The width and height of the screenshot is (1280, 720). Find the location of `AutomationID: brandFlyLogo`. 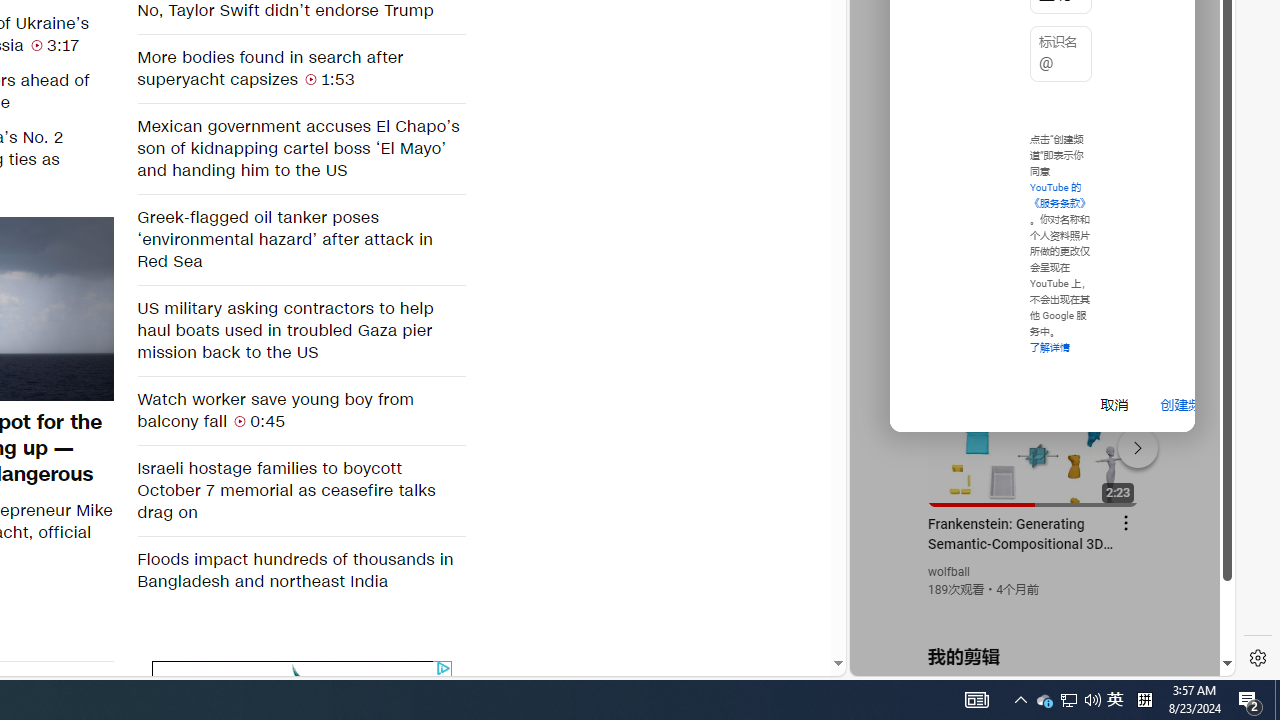

AutomationID: brandFlyLogo is located at coordinates (302, 676).